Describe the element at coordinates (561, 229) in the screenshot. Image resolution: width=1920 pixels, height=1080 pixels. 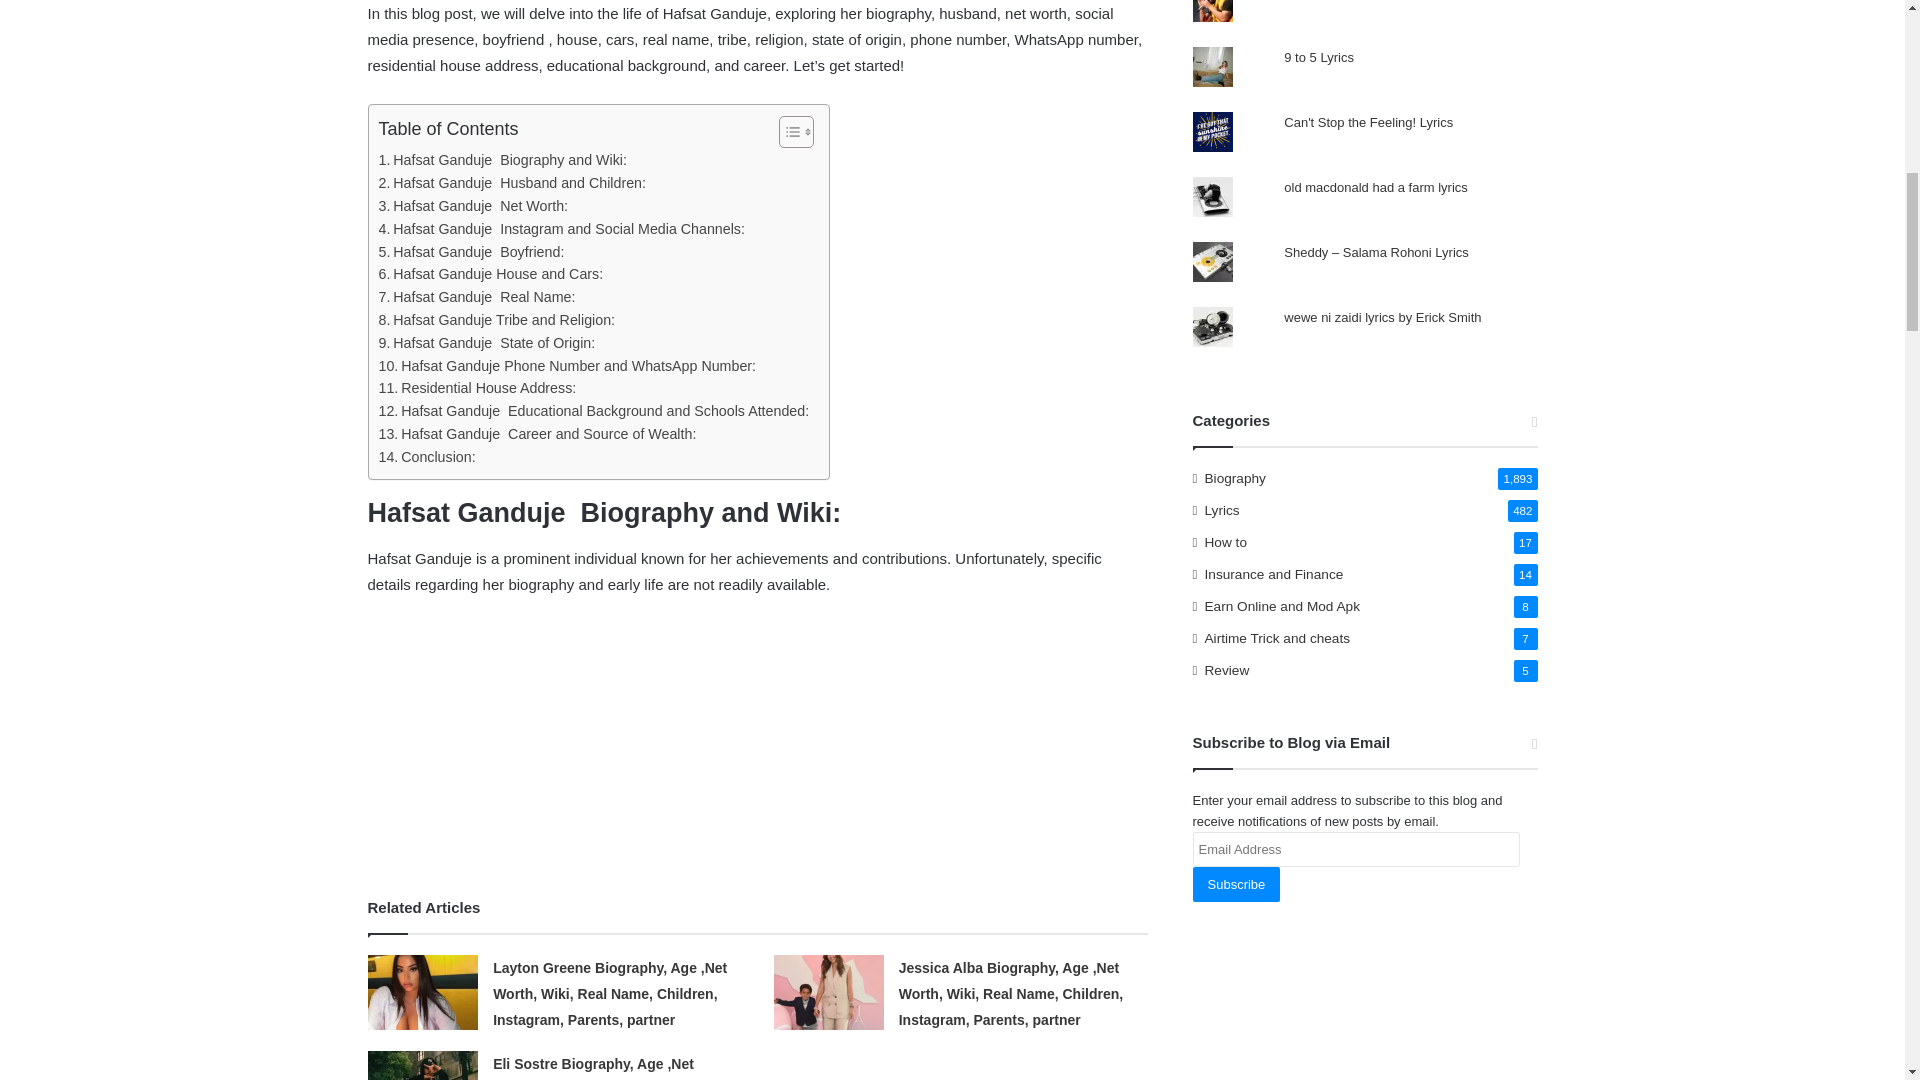
I see `Hafsat Ganduje  Instagram and Social Media Channels:` at that location.